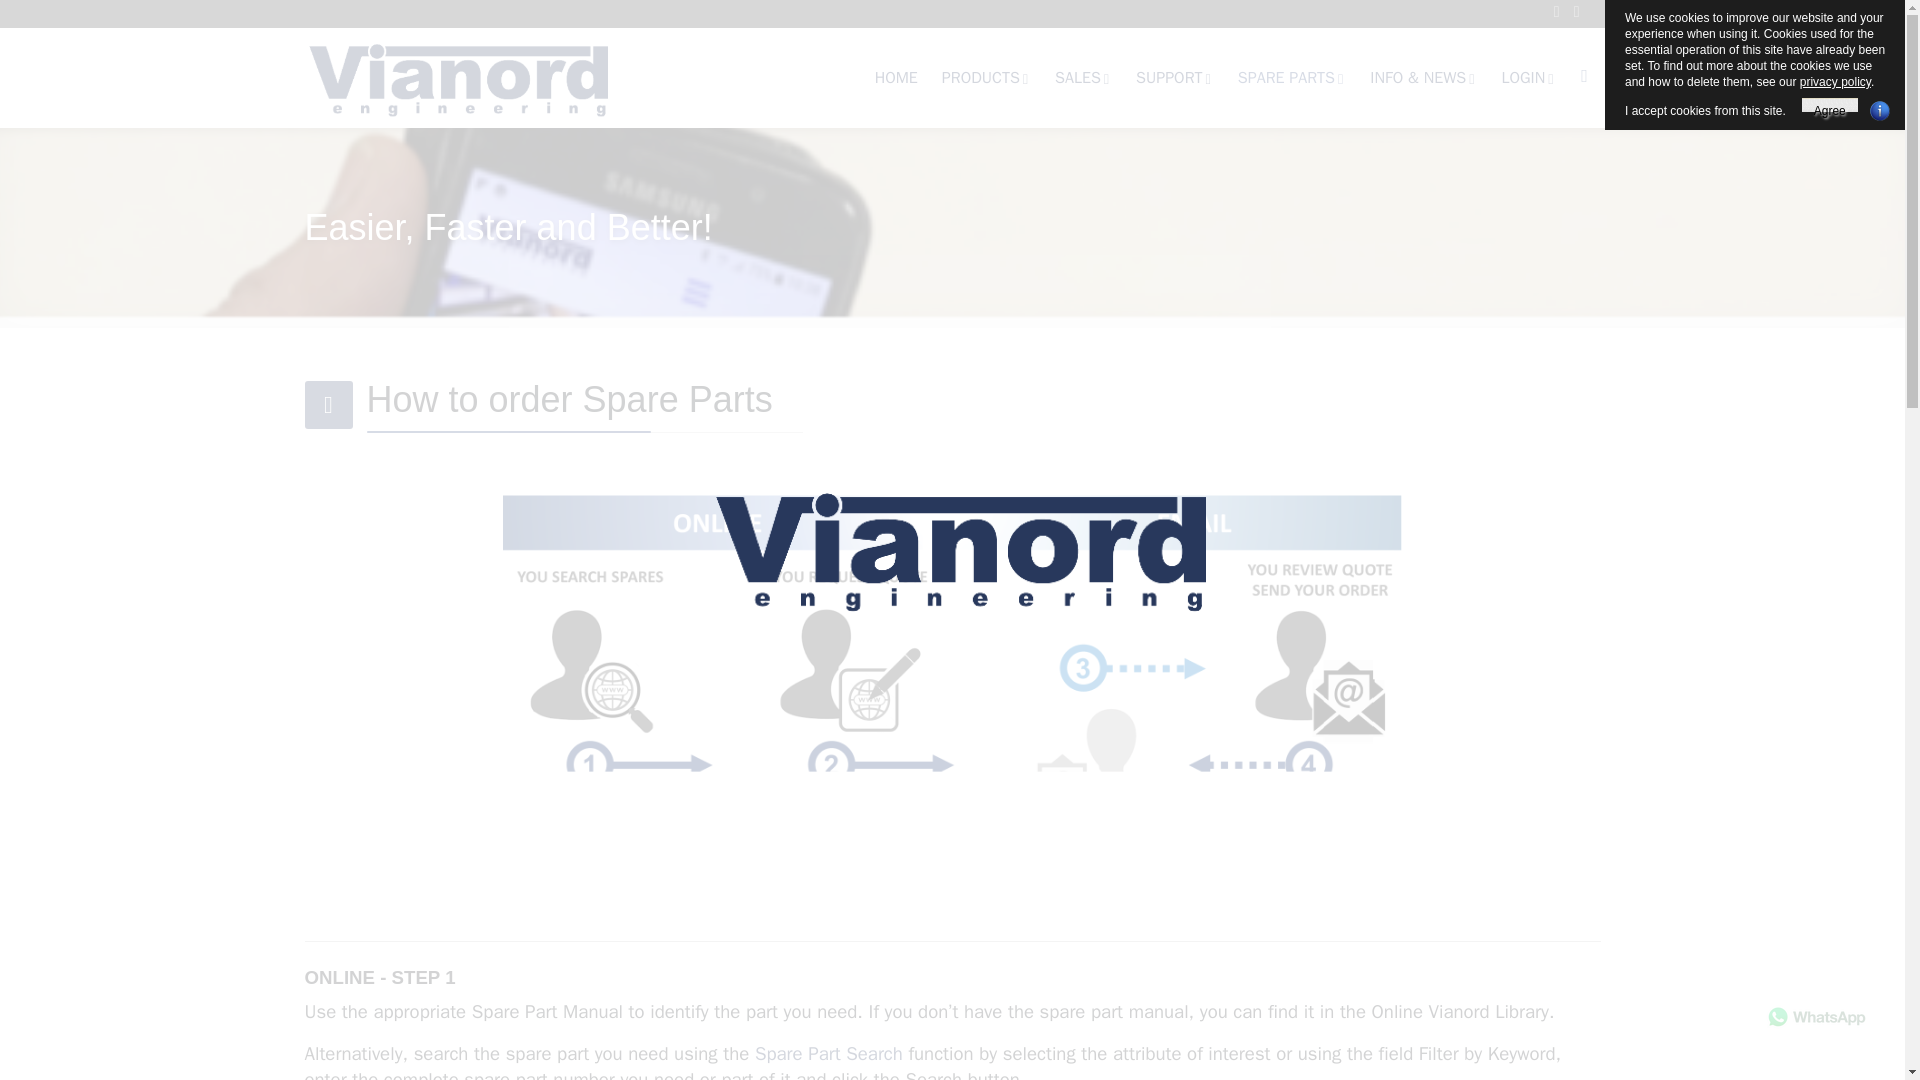 The height and width of the screenshot is (1080, 1920). What do you see at coordinates (1880, 110) in the screenshot?
I see `EU Cookie Directive plugin by www.channeldigital.co.uk` at bounding box center [1880, 110].